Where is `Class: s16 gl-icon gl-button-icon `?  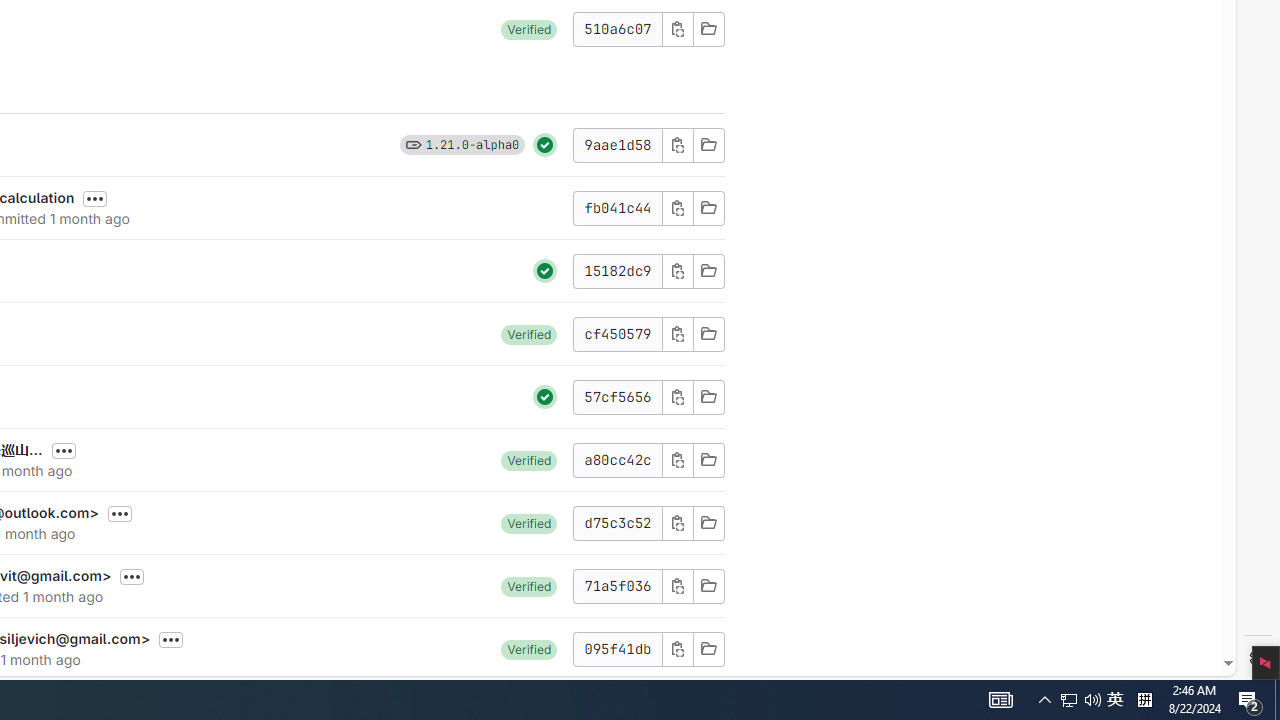 Class: s16 gl-icon gl-button-icon  is located at coordinates (678, 648).